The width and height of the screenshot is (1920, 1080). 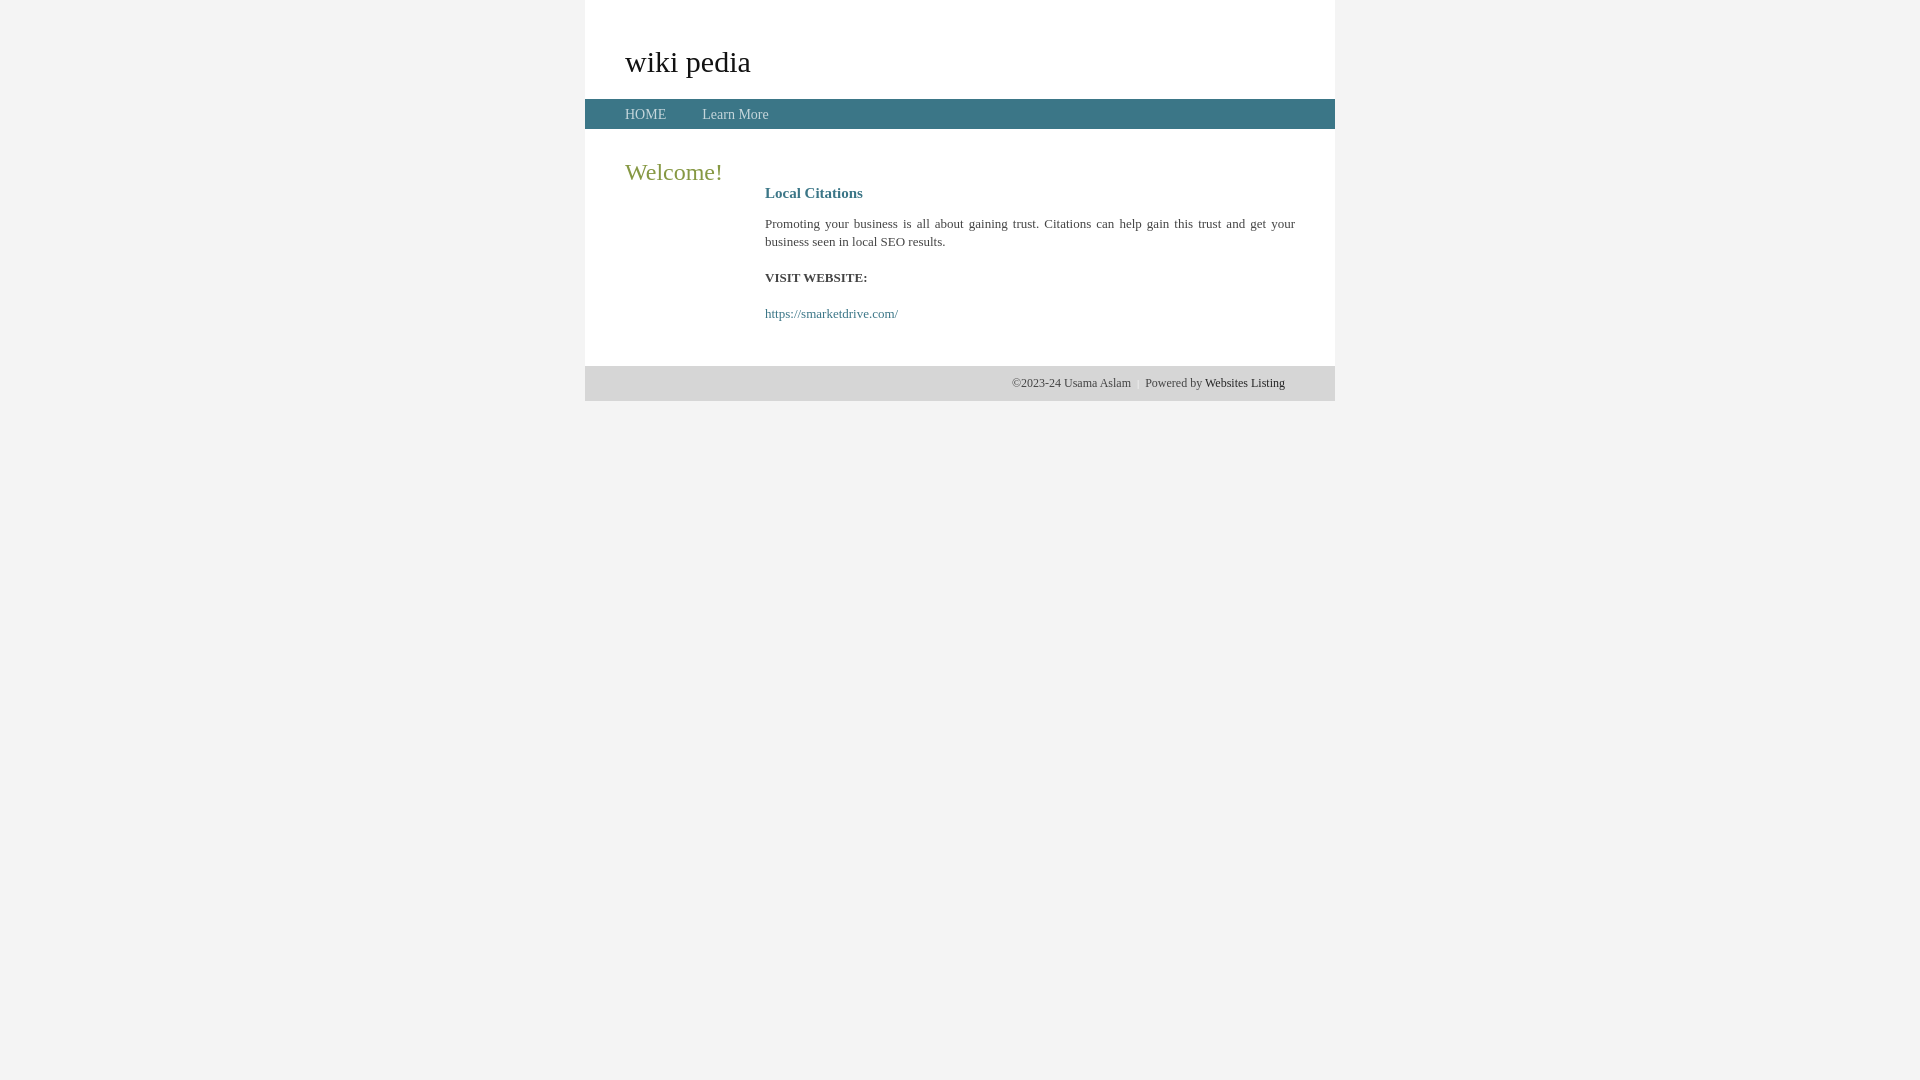 I want to click on Websites Listing, so click(x=1245, y=383).